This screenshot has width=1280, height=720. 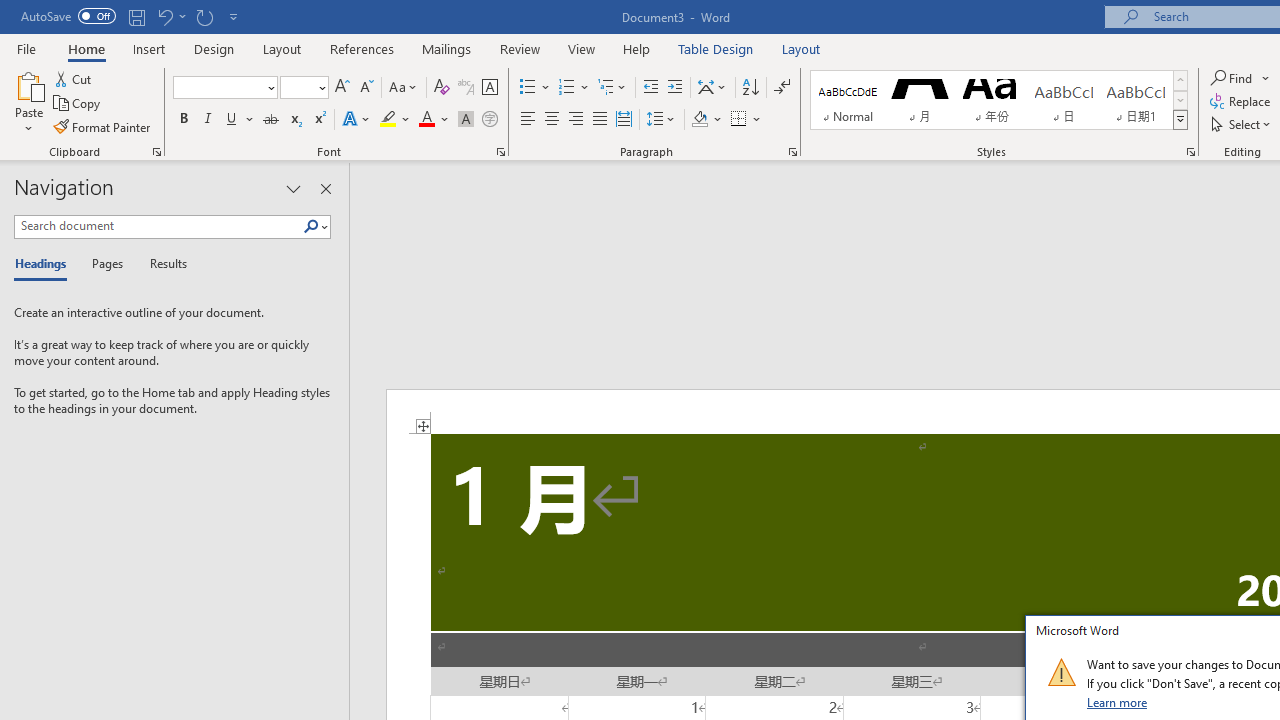 What do you see at coordinates (1180, 120) in the screenshot?
I see `Styles` at bounding box center [1180, 120].